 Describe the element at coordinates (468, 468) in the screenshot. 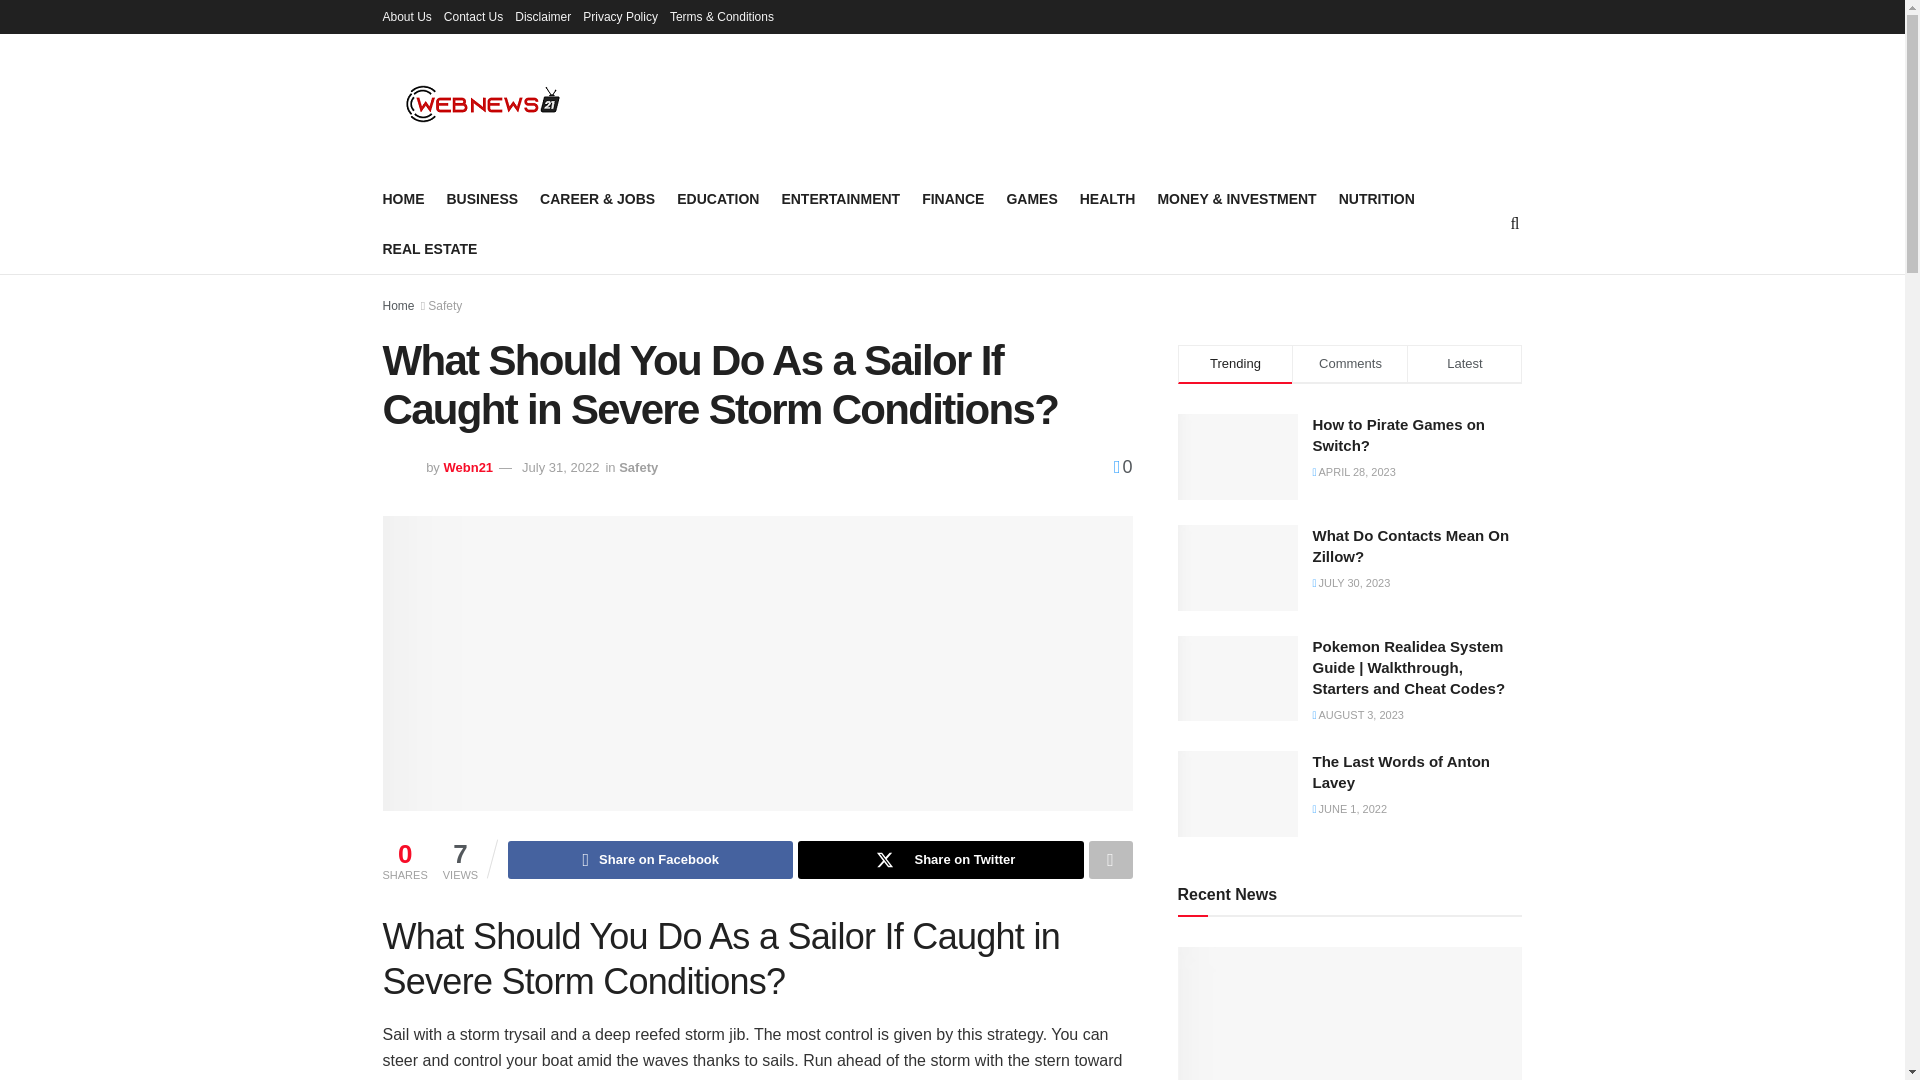

I see `Webn21` at that location.